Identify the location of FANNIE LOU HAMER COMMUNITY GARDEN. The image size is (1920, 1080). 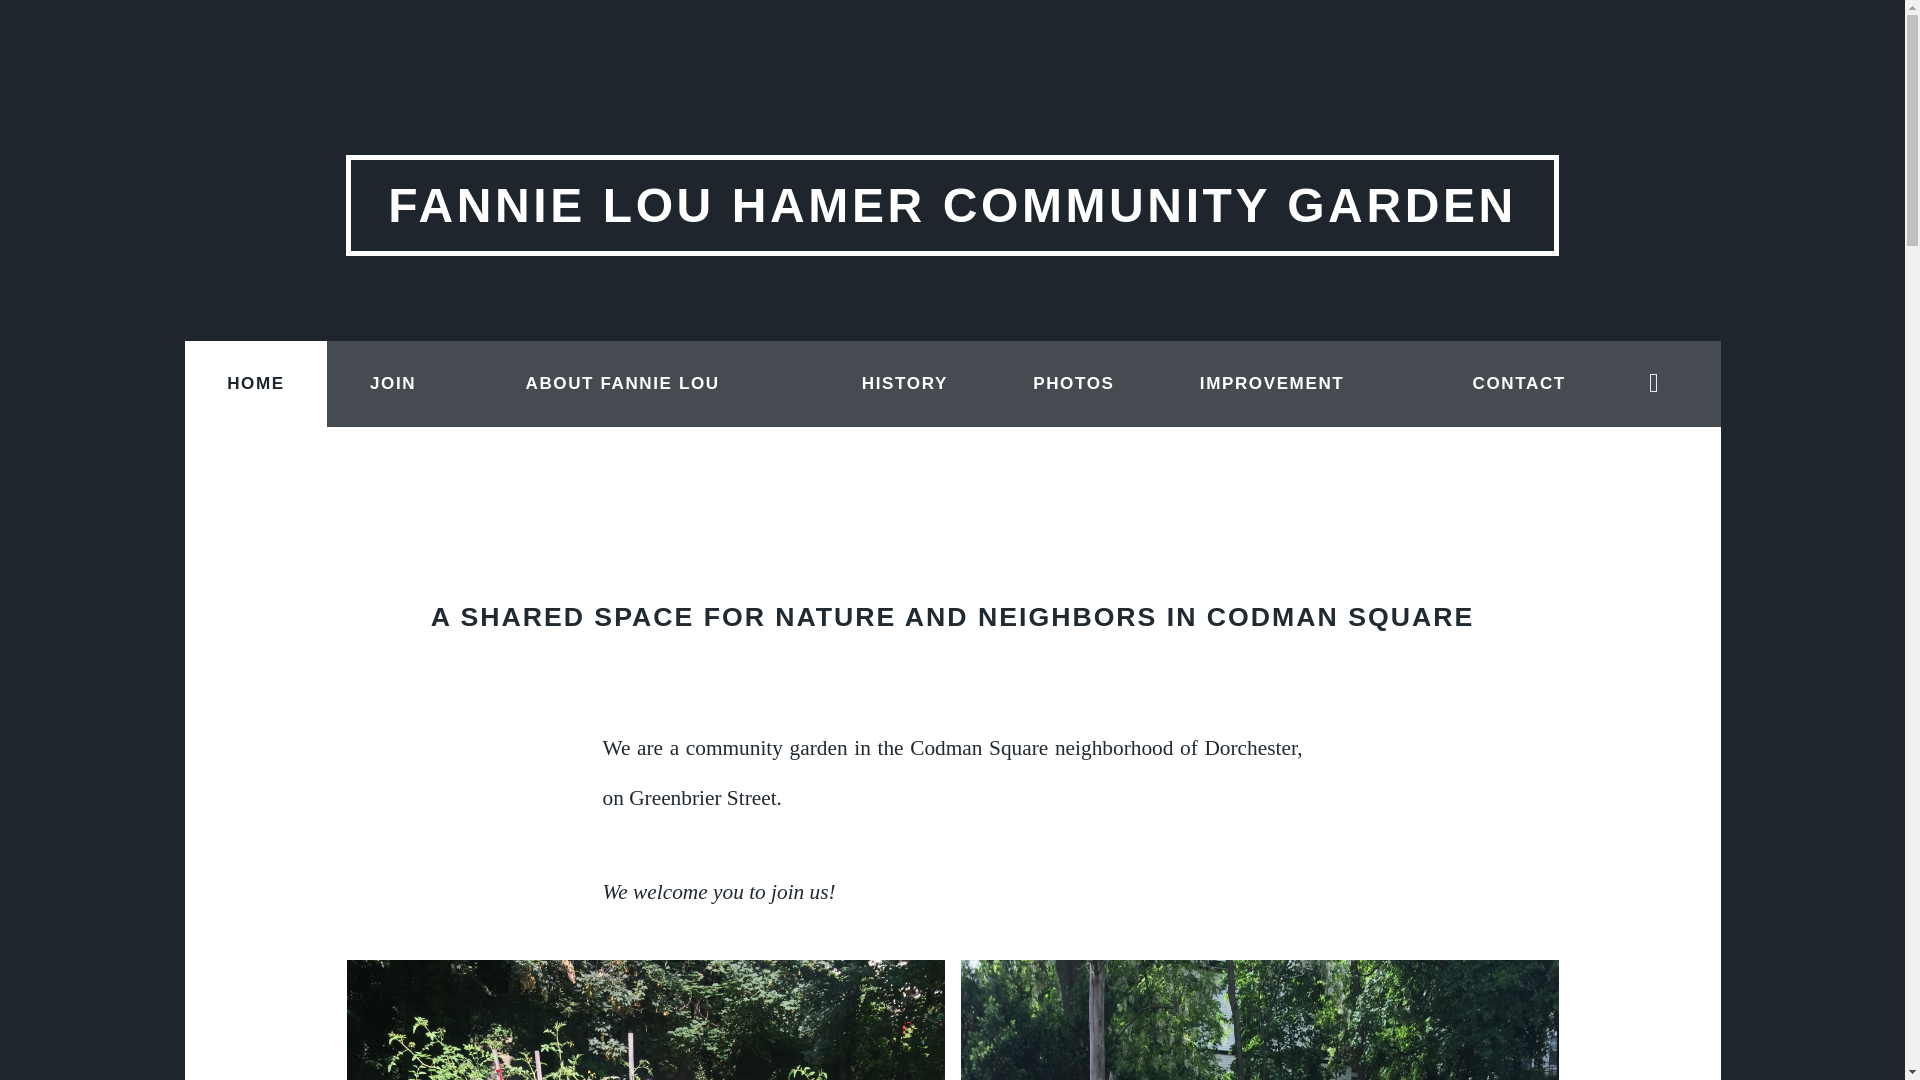
(952, 205).